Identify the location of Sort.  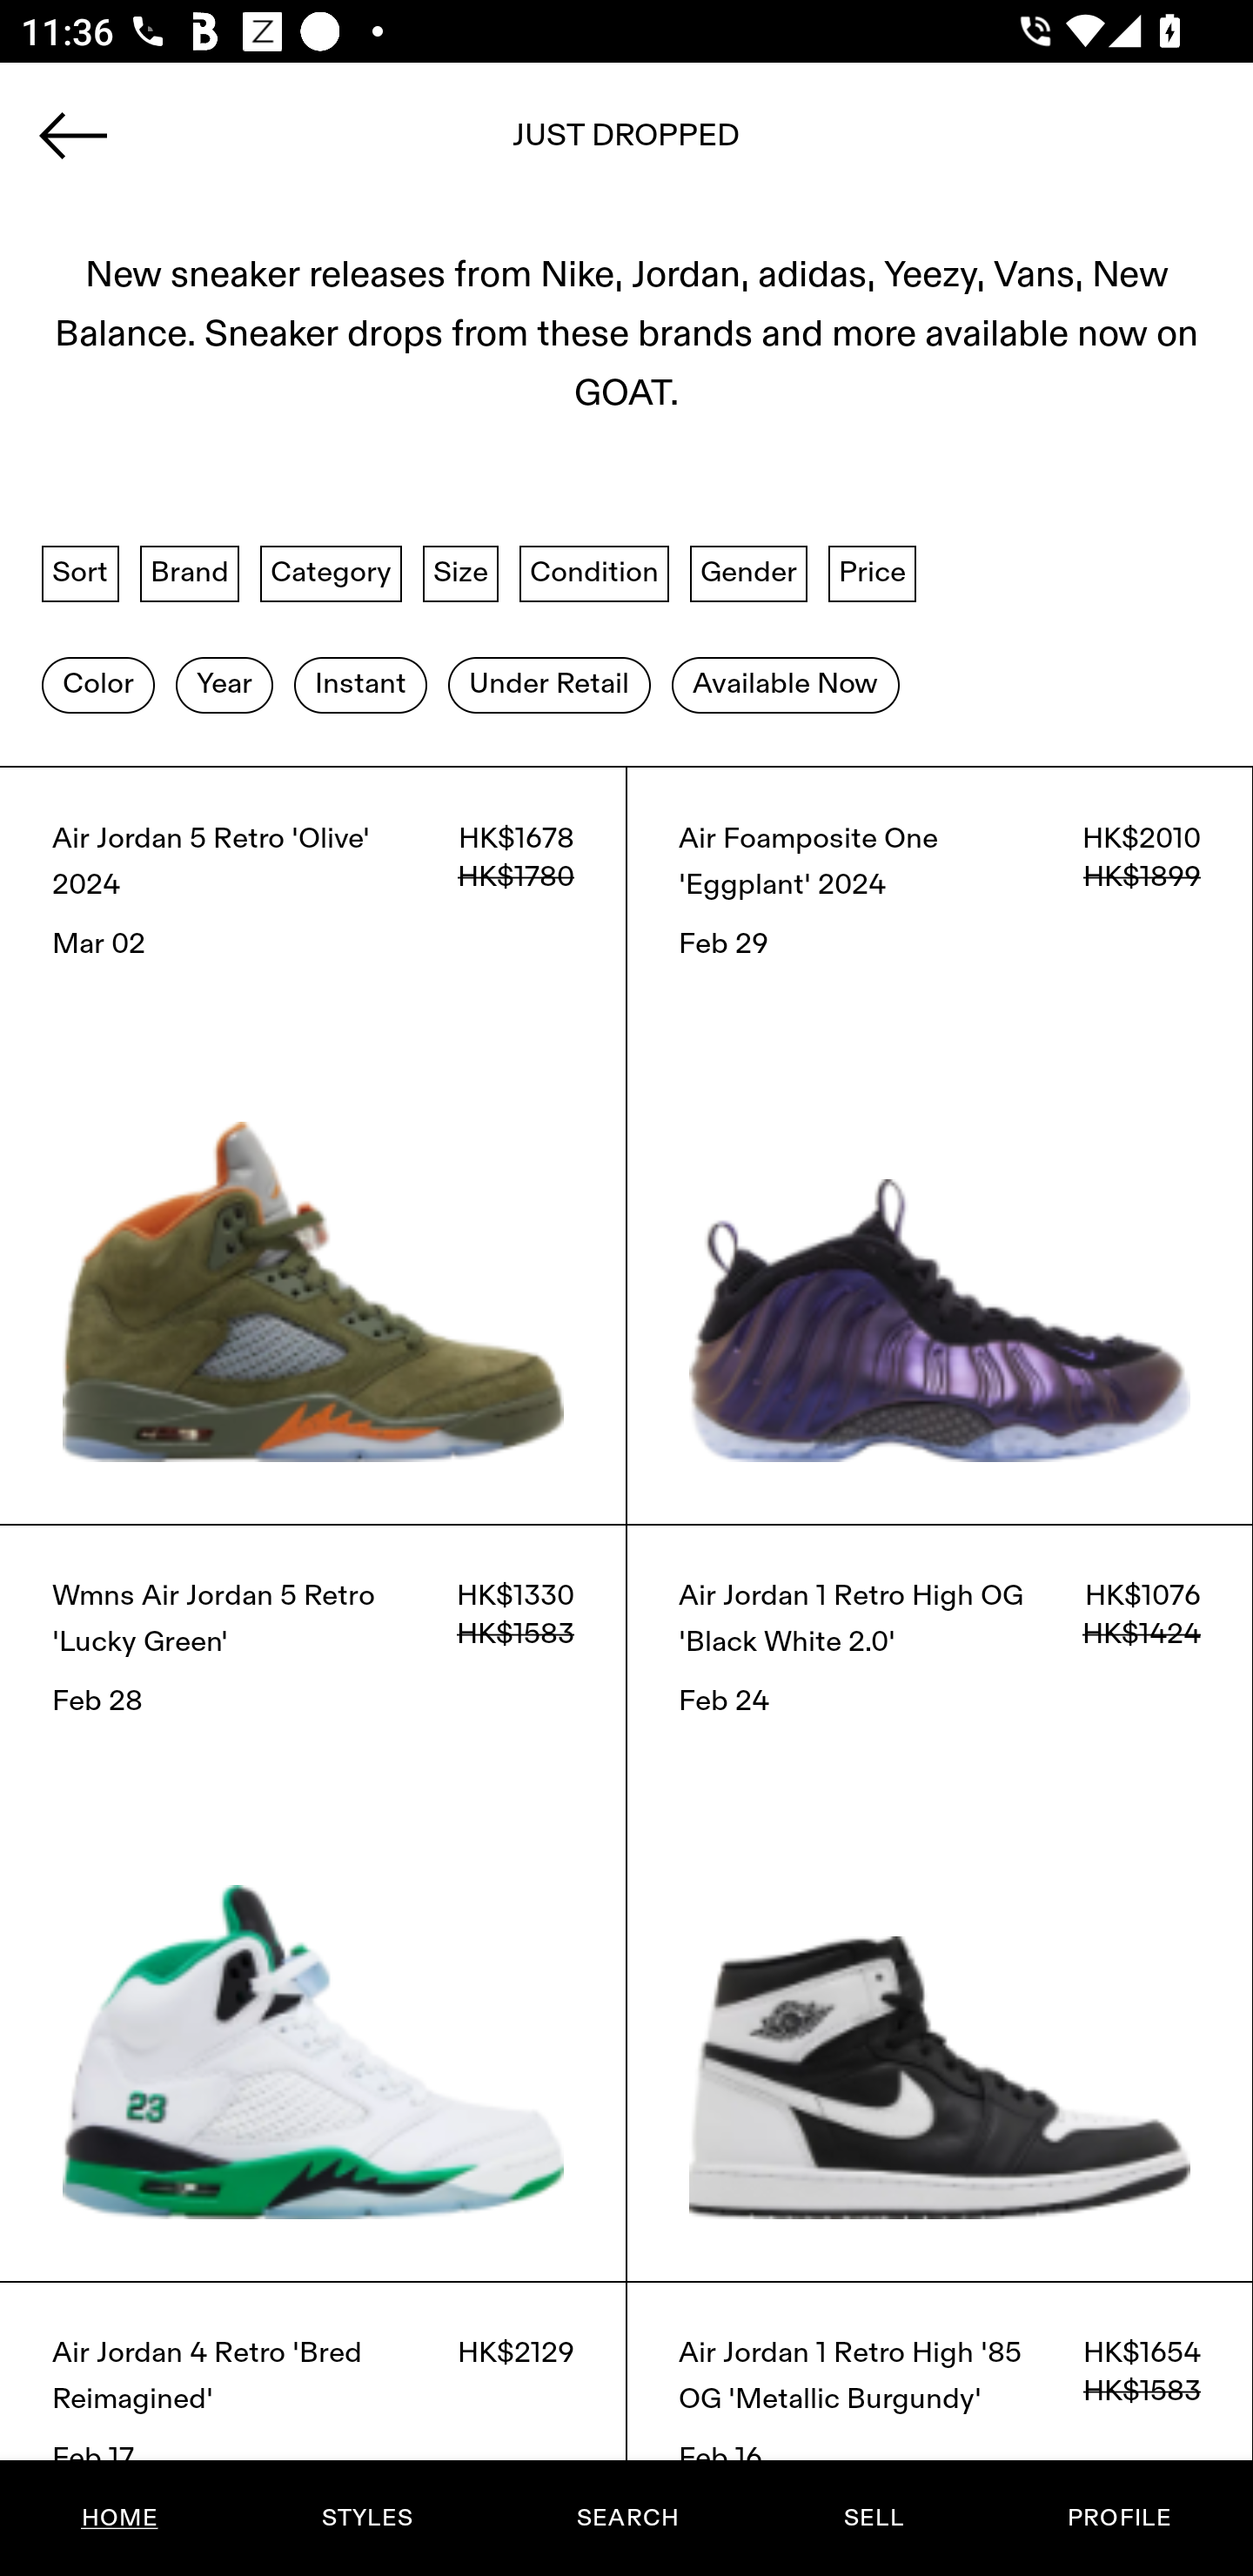
(80, 573).